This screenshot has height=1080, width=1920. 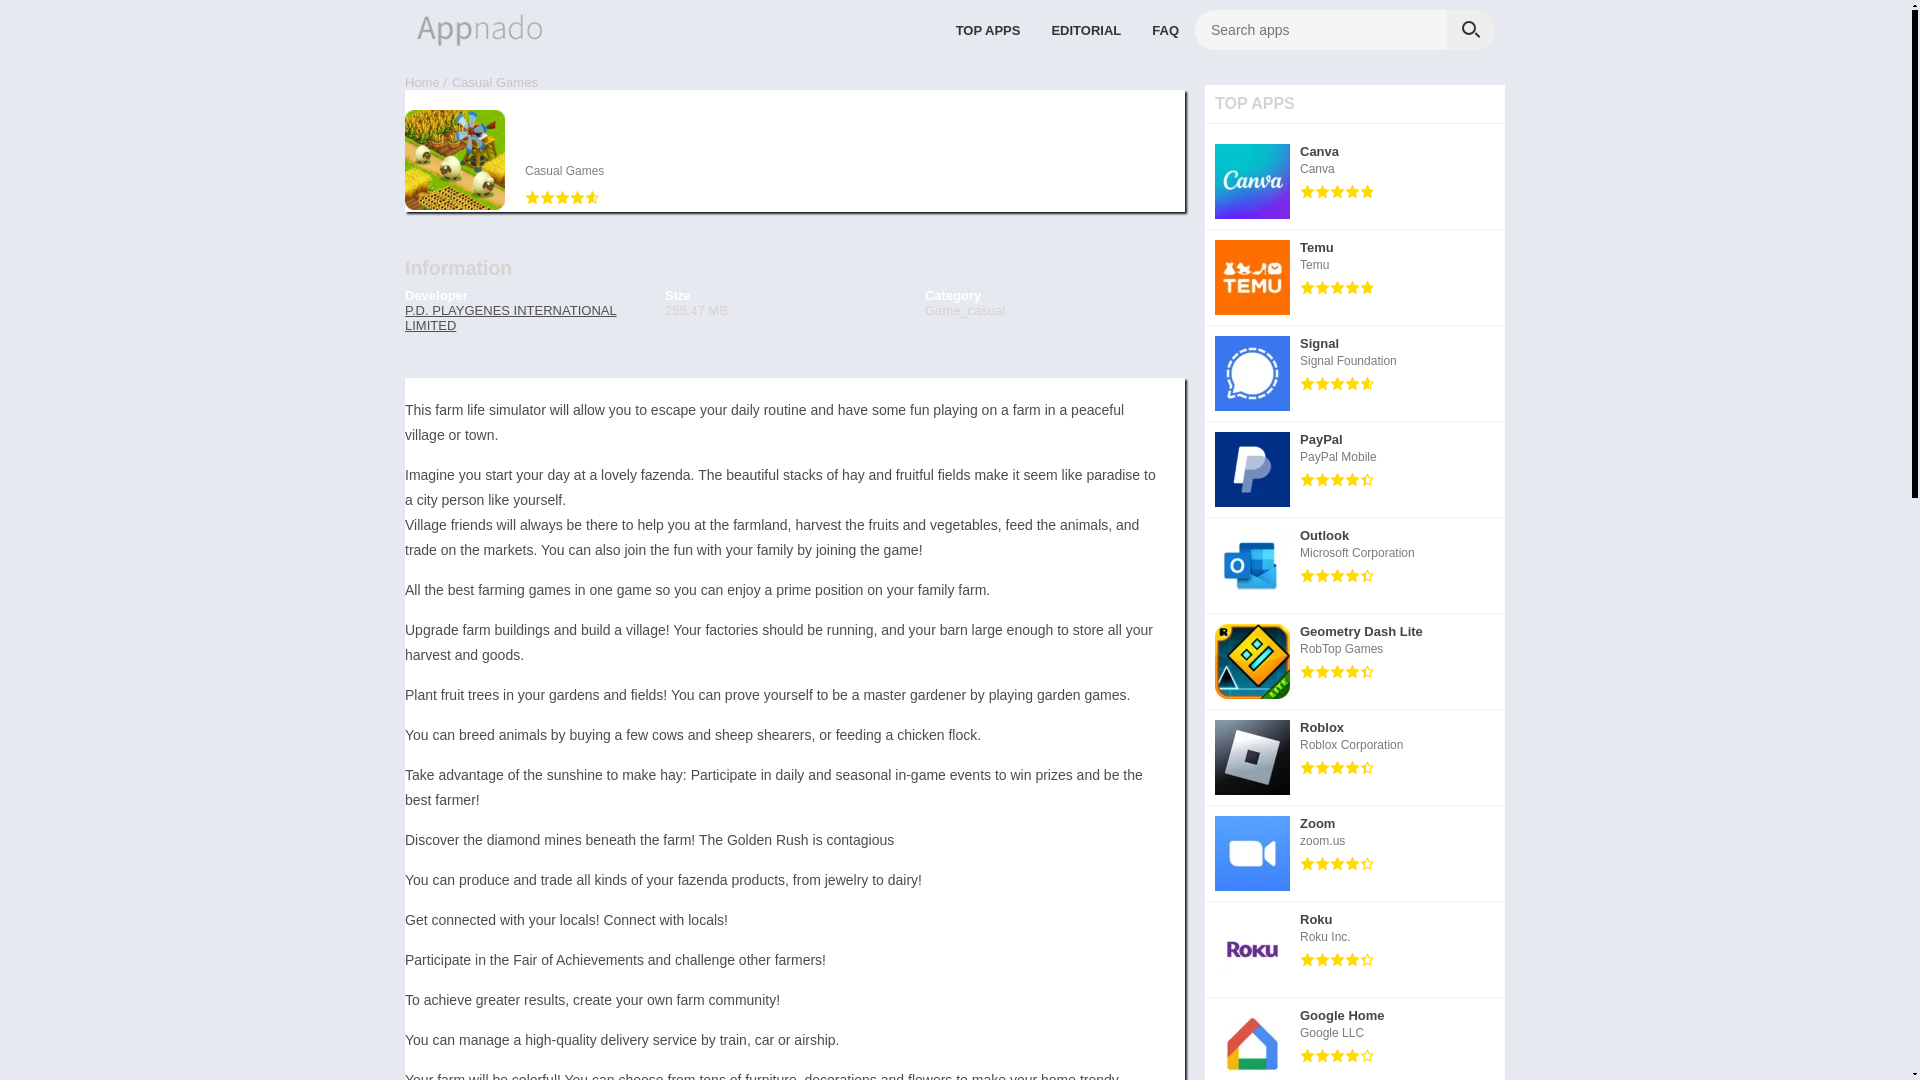 What do you see at coordinates (1355, 662) in the screenshot?
I see `Casual Games` at bounding box center [1355, 662].